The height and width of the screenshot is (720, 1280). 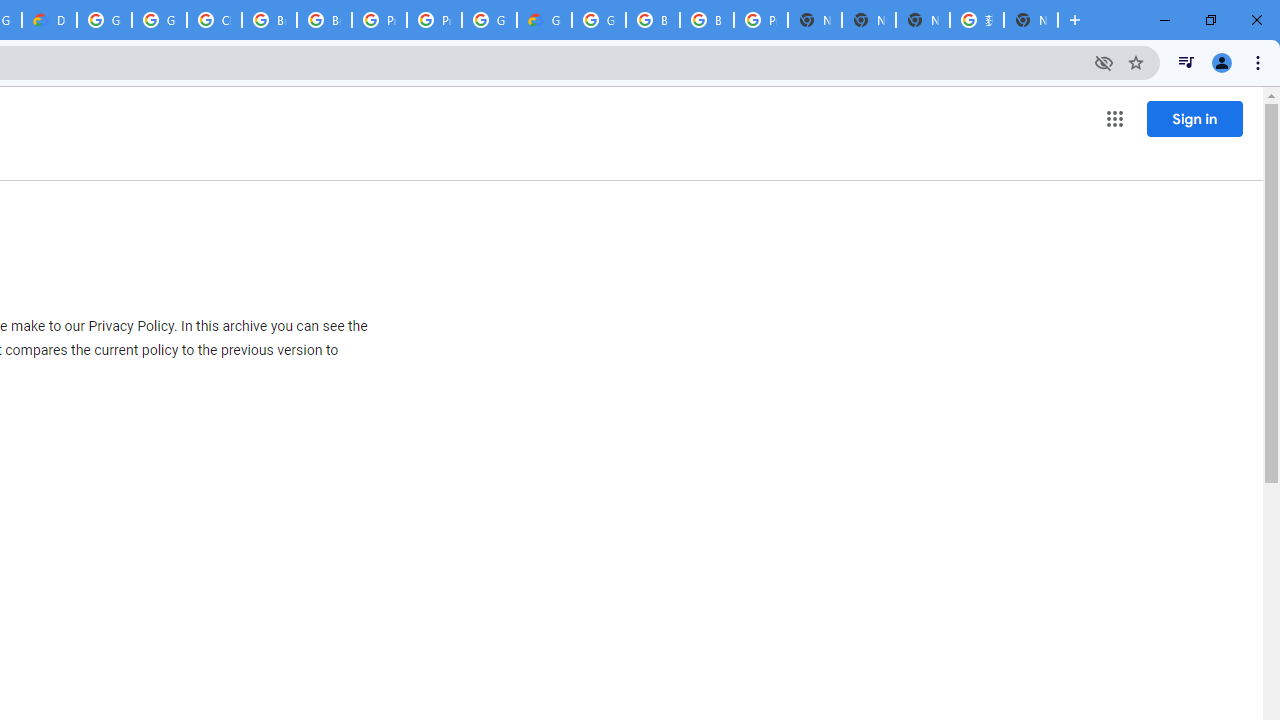 I want to click on Google Cloud Platform, so click(x=598, y=20).